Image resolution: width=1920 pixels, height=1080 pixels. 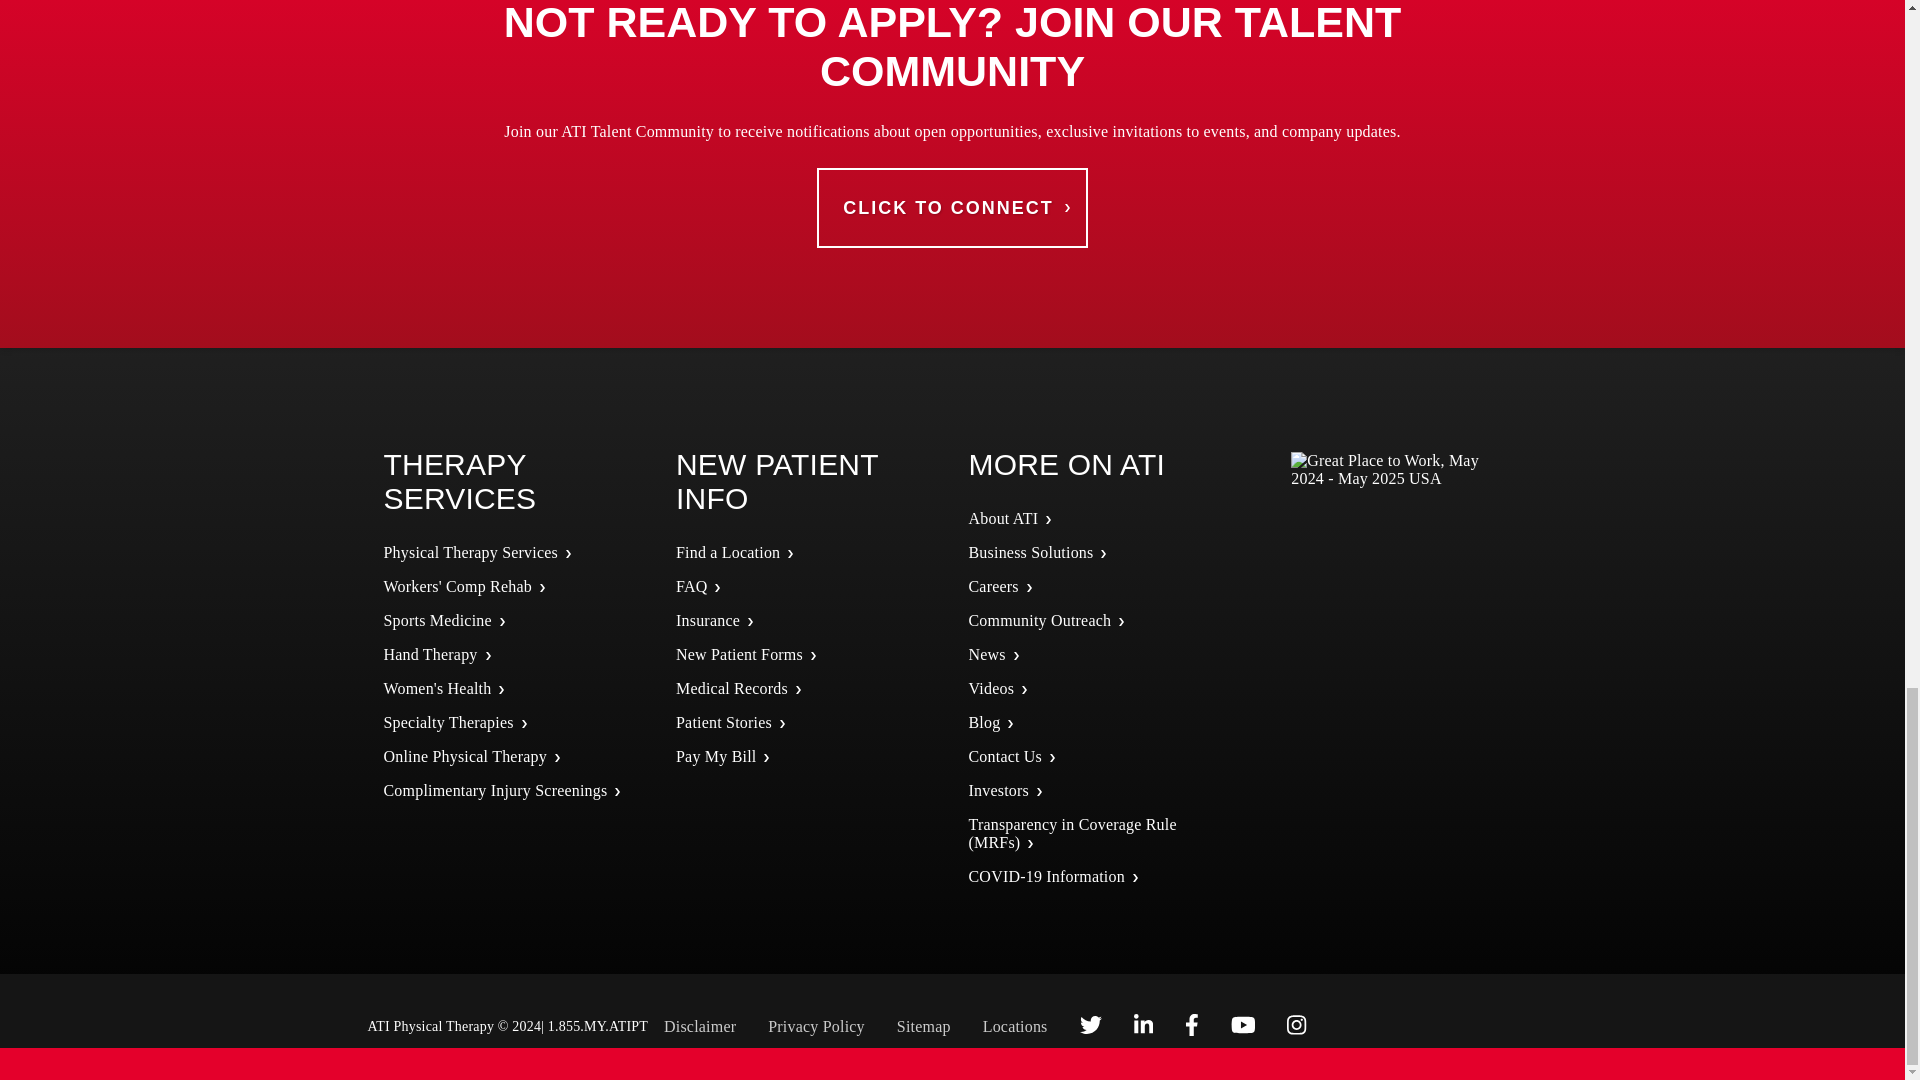 I want to click on Find a Location, so click(x=727, y=552).